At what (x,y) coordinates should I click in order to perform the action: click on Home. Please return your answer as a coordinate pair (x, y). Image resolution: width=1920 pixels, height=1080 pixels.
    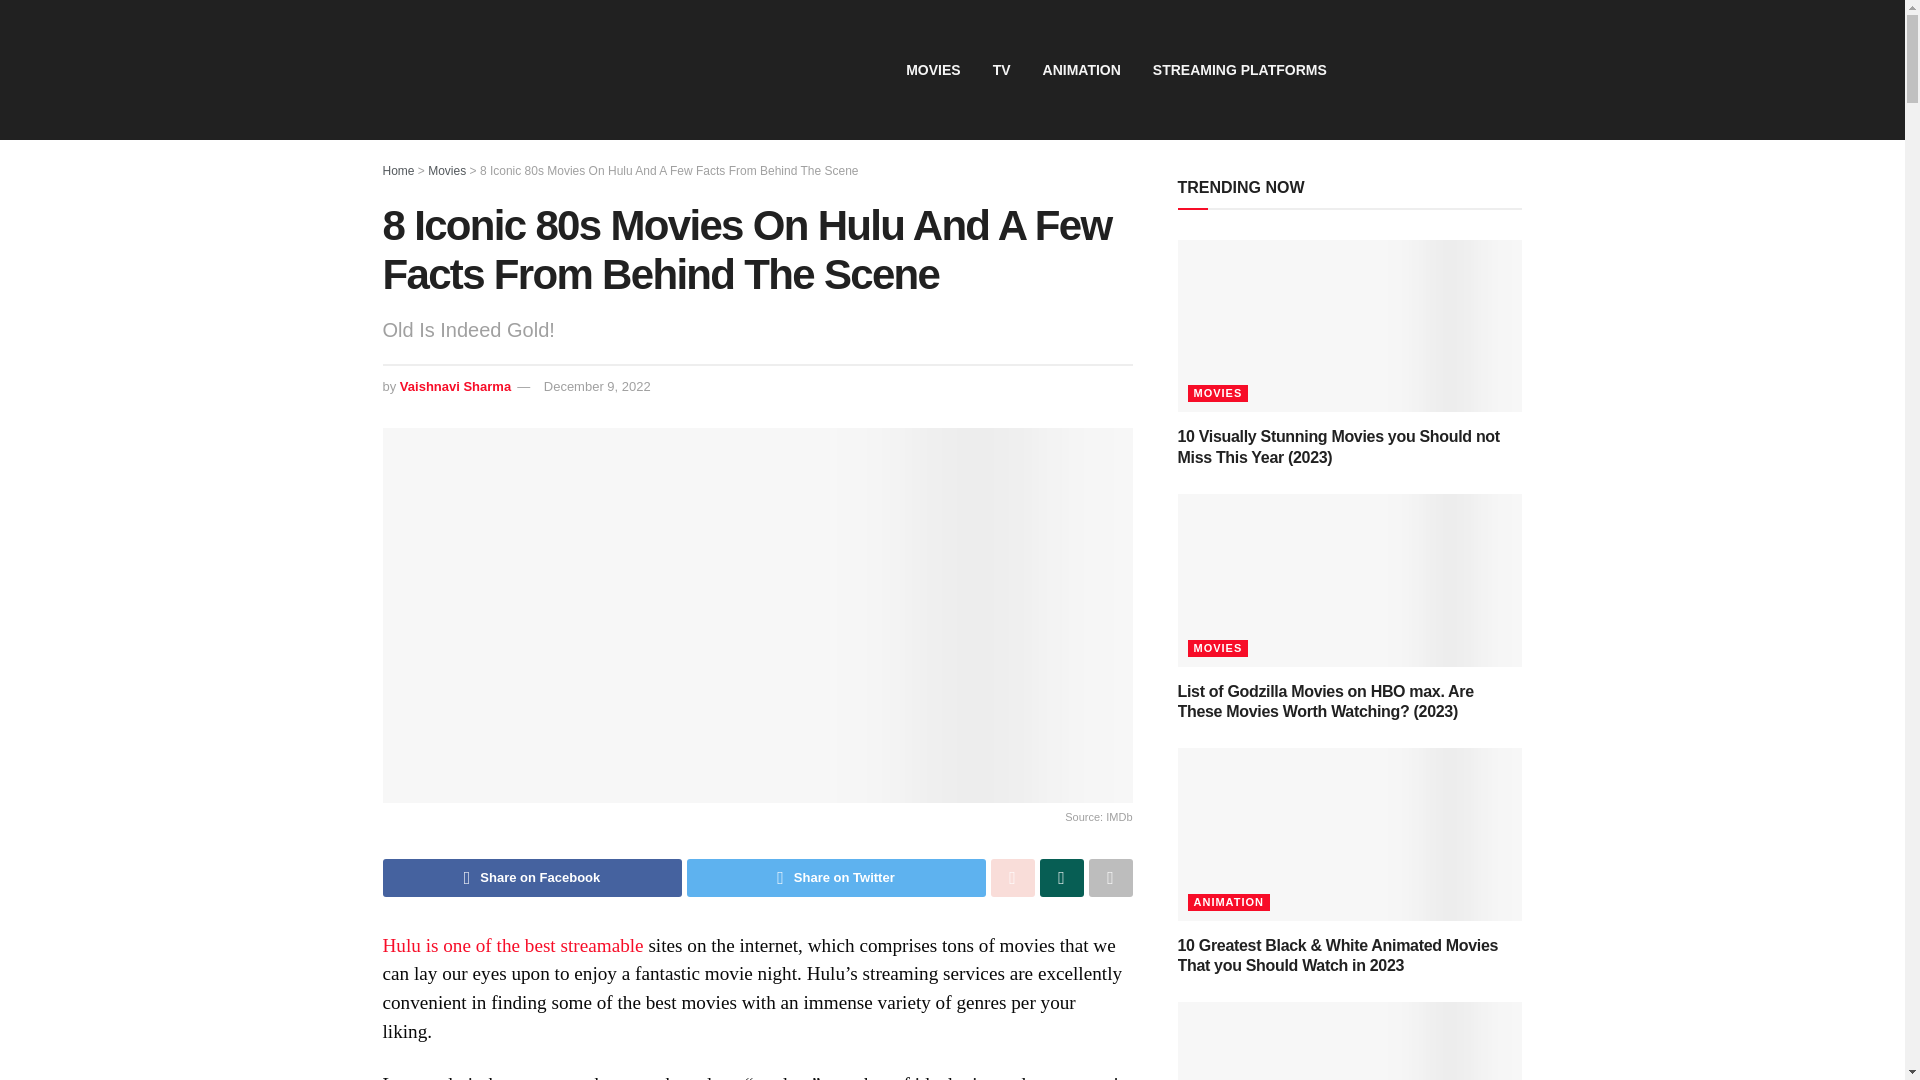
    Looking at the image, I should click on (398, 171).